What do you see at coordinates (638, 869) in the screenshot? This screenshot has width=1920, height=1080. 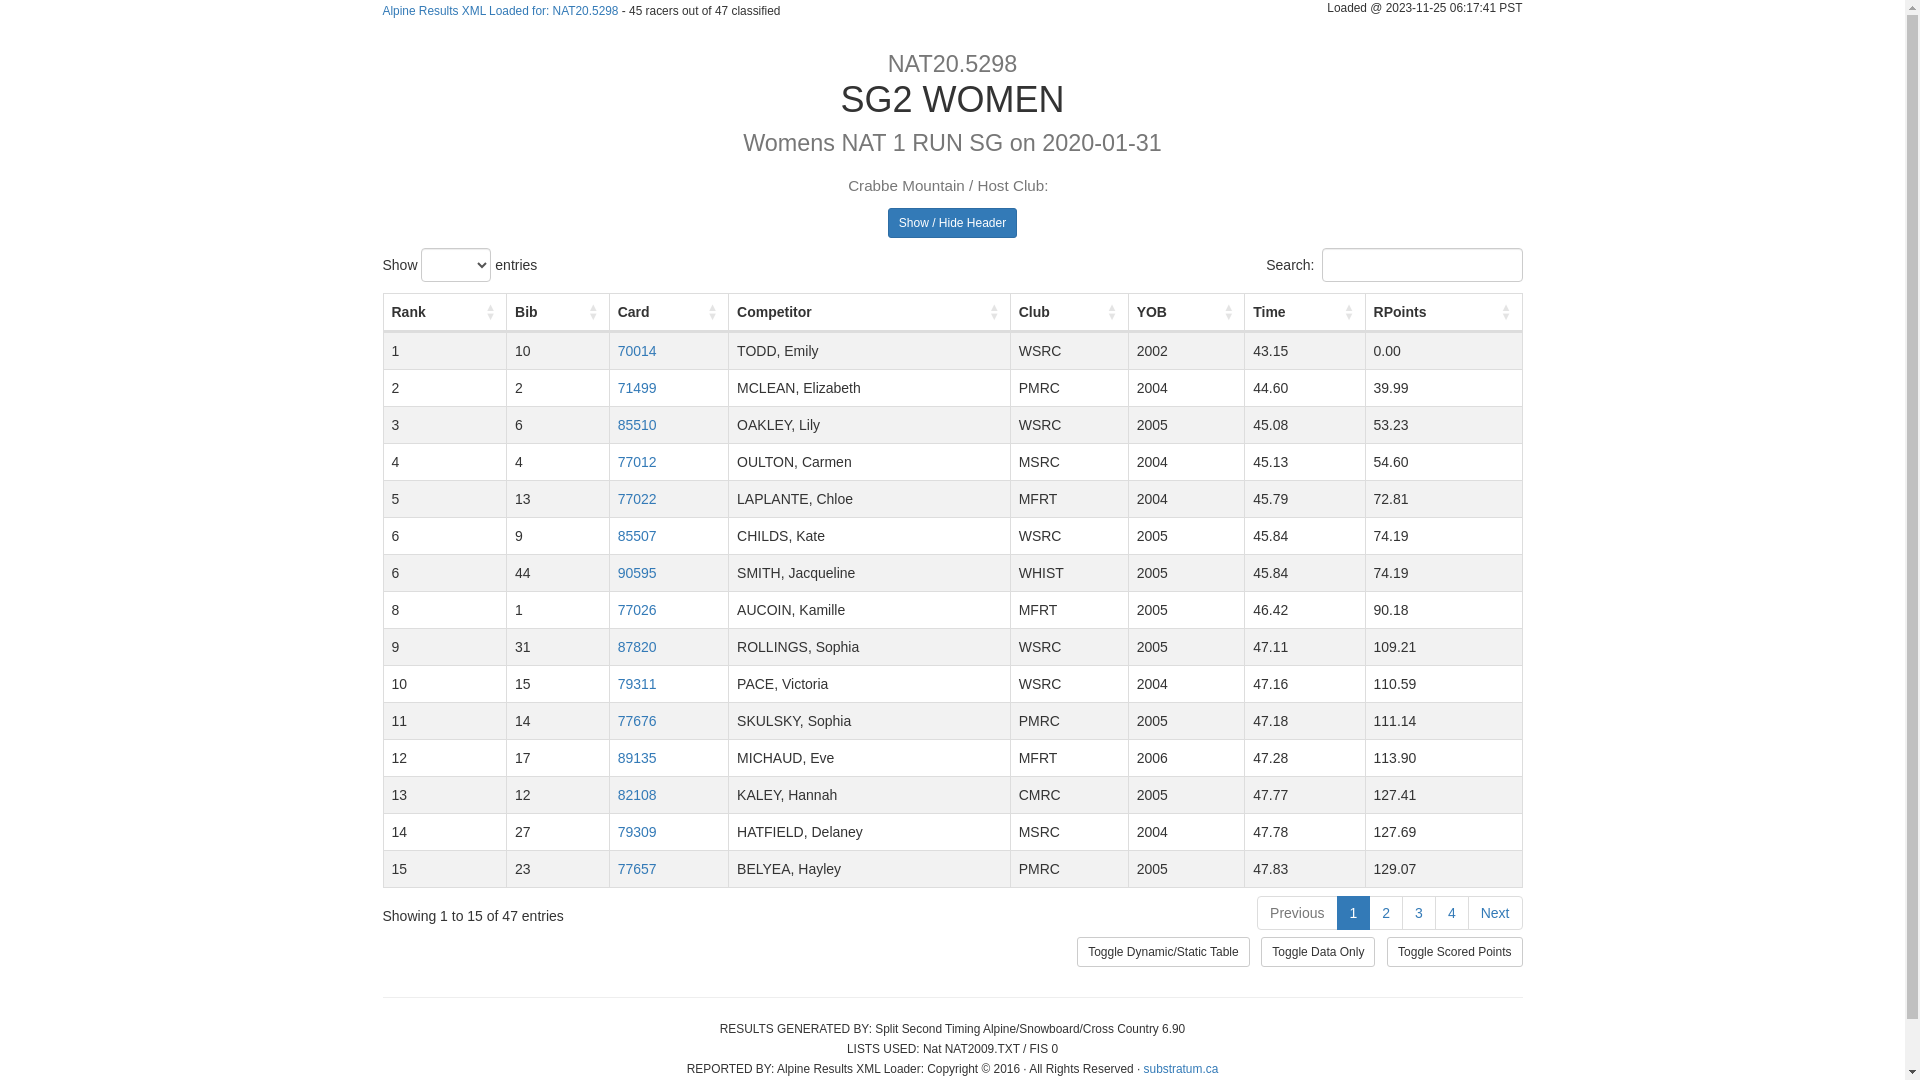 I see `77657` at bounding box center [638, 869].